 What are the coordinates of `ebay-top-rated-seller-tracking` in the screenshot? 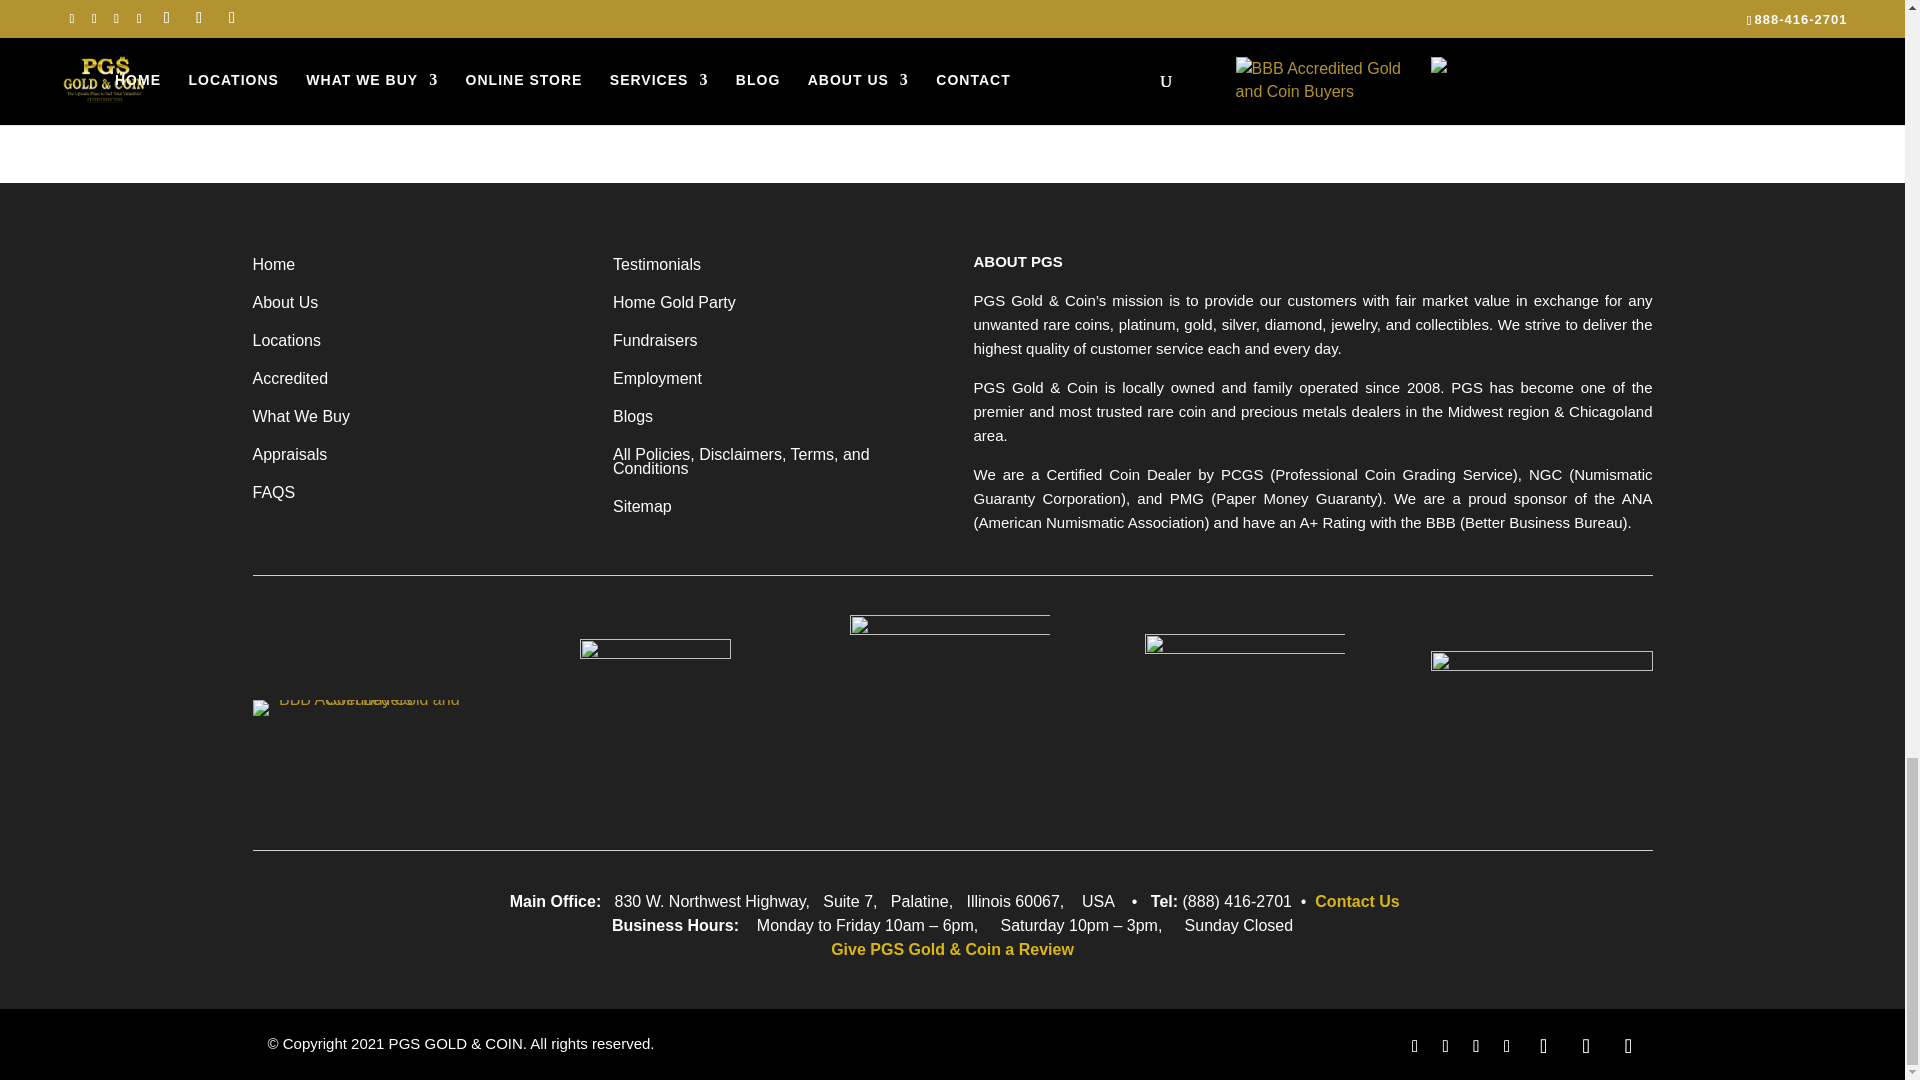 It's located at (1540, 715).